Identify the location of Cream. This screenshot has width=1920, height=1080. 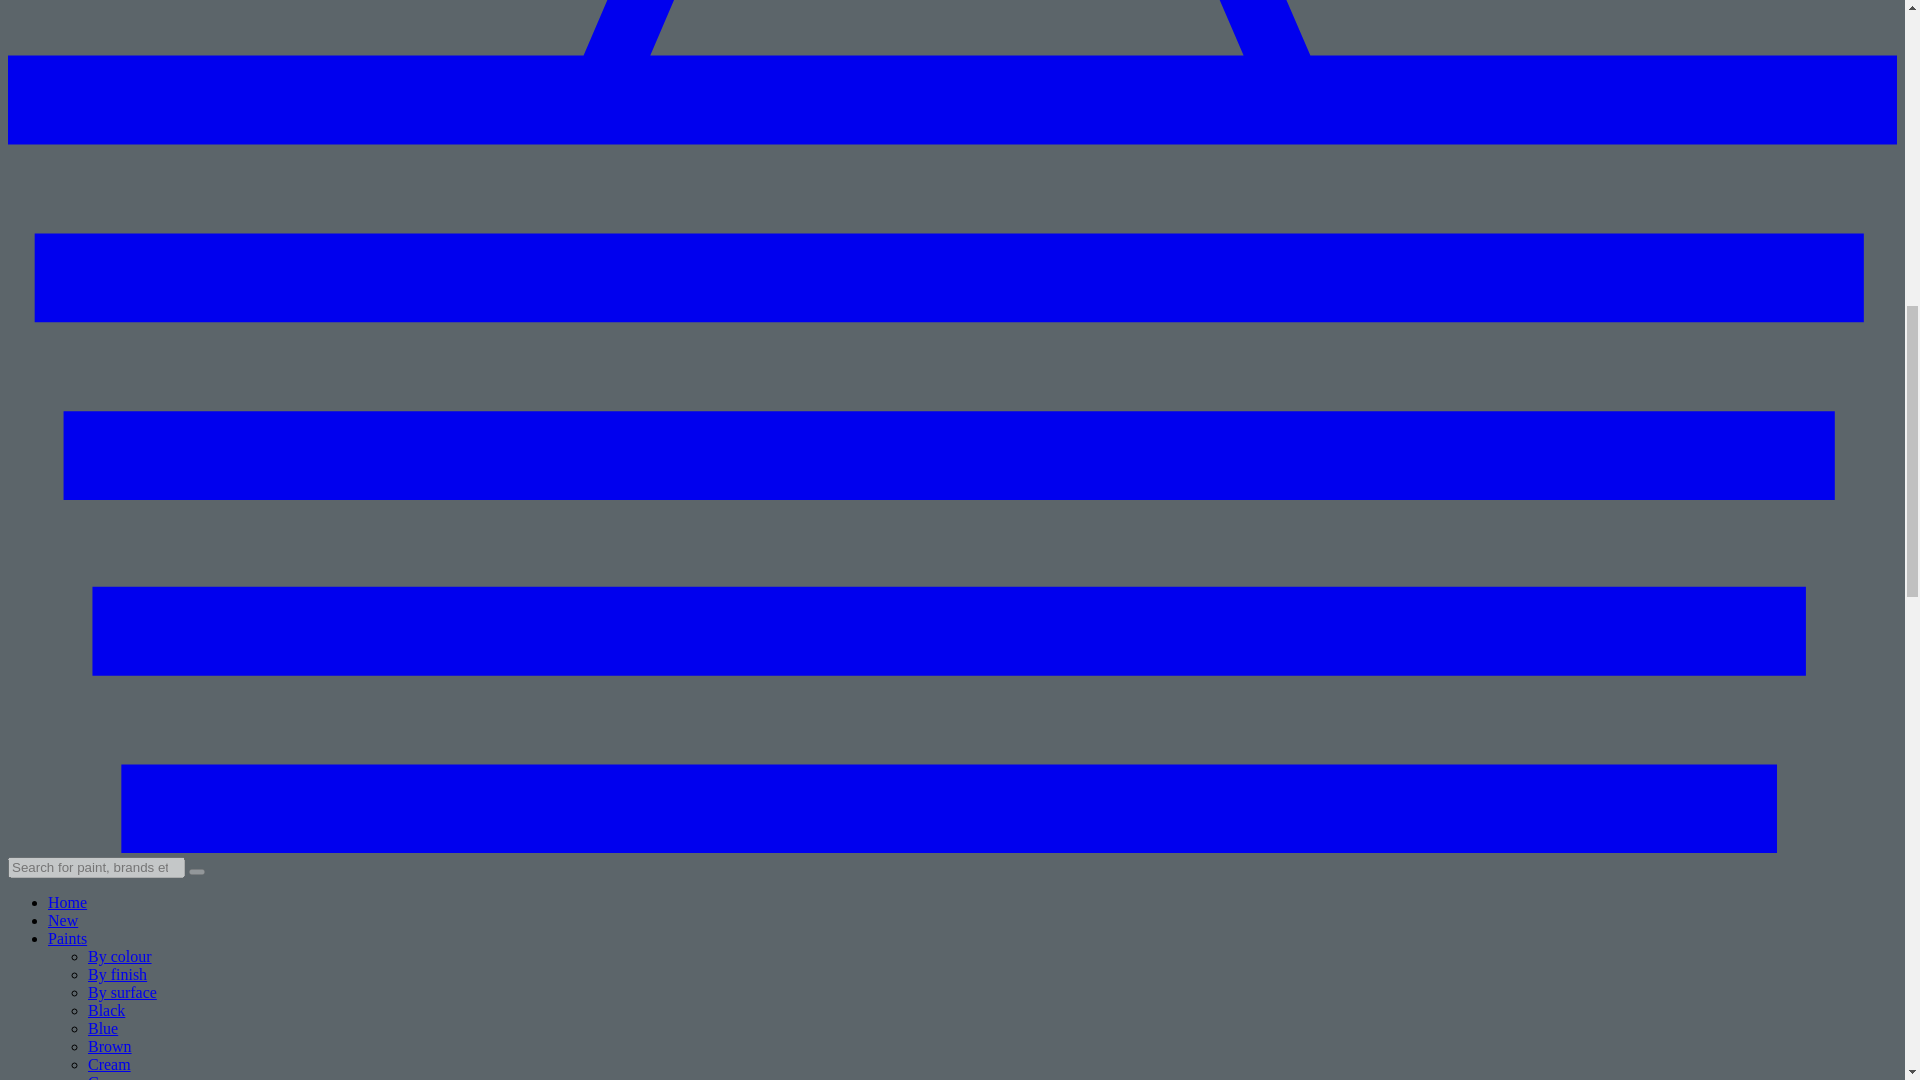
(109, 1064).